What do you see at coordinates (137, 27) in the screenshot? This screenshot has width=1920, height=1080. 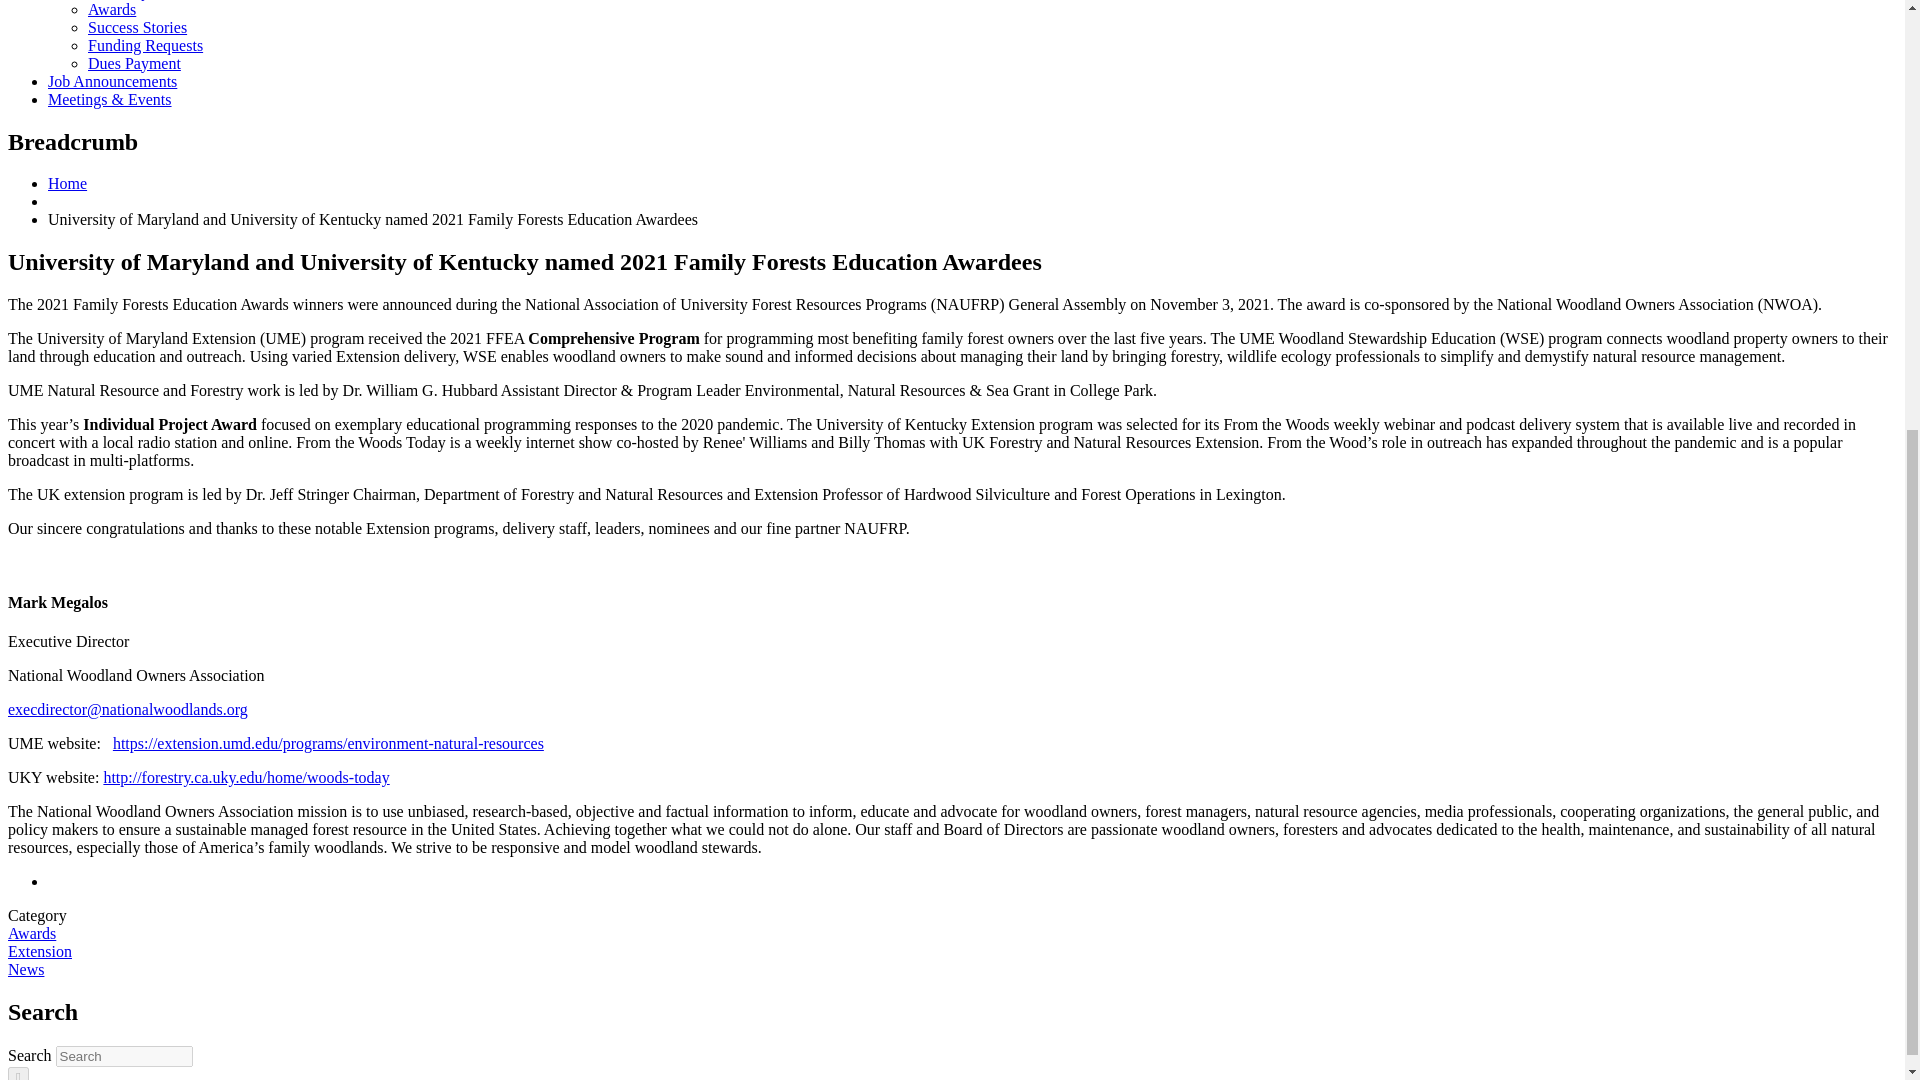 I see `Success Stories` at bounding box center [137, 27].